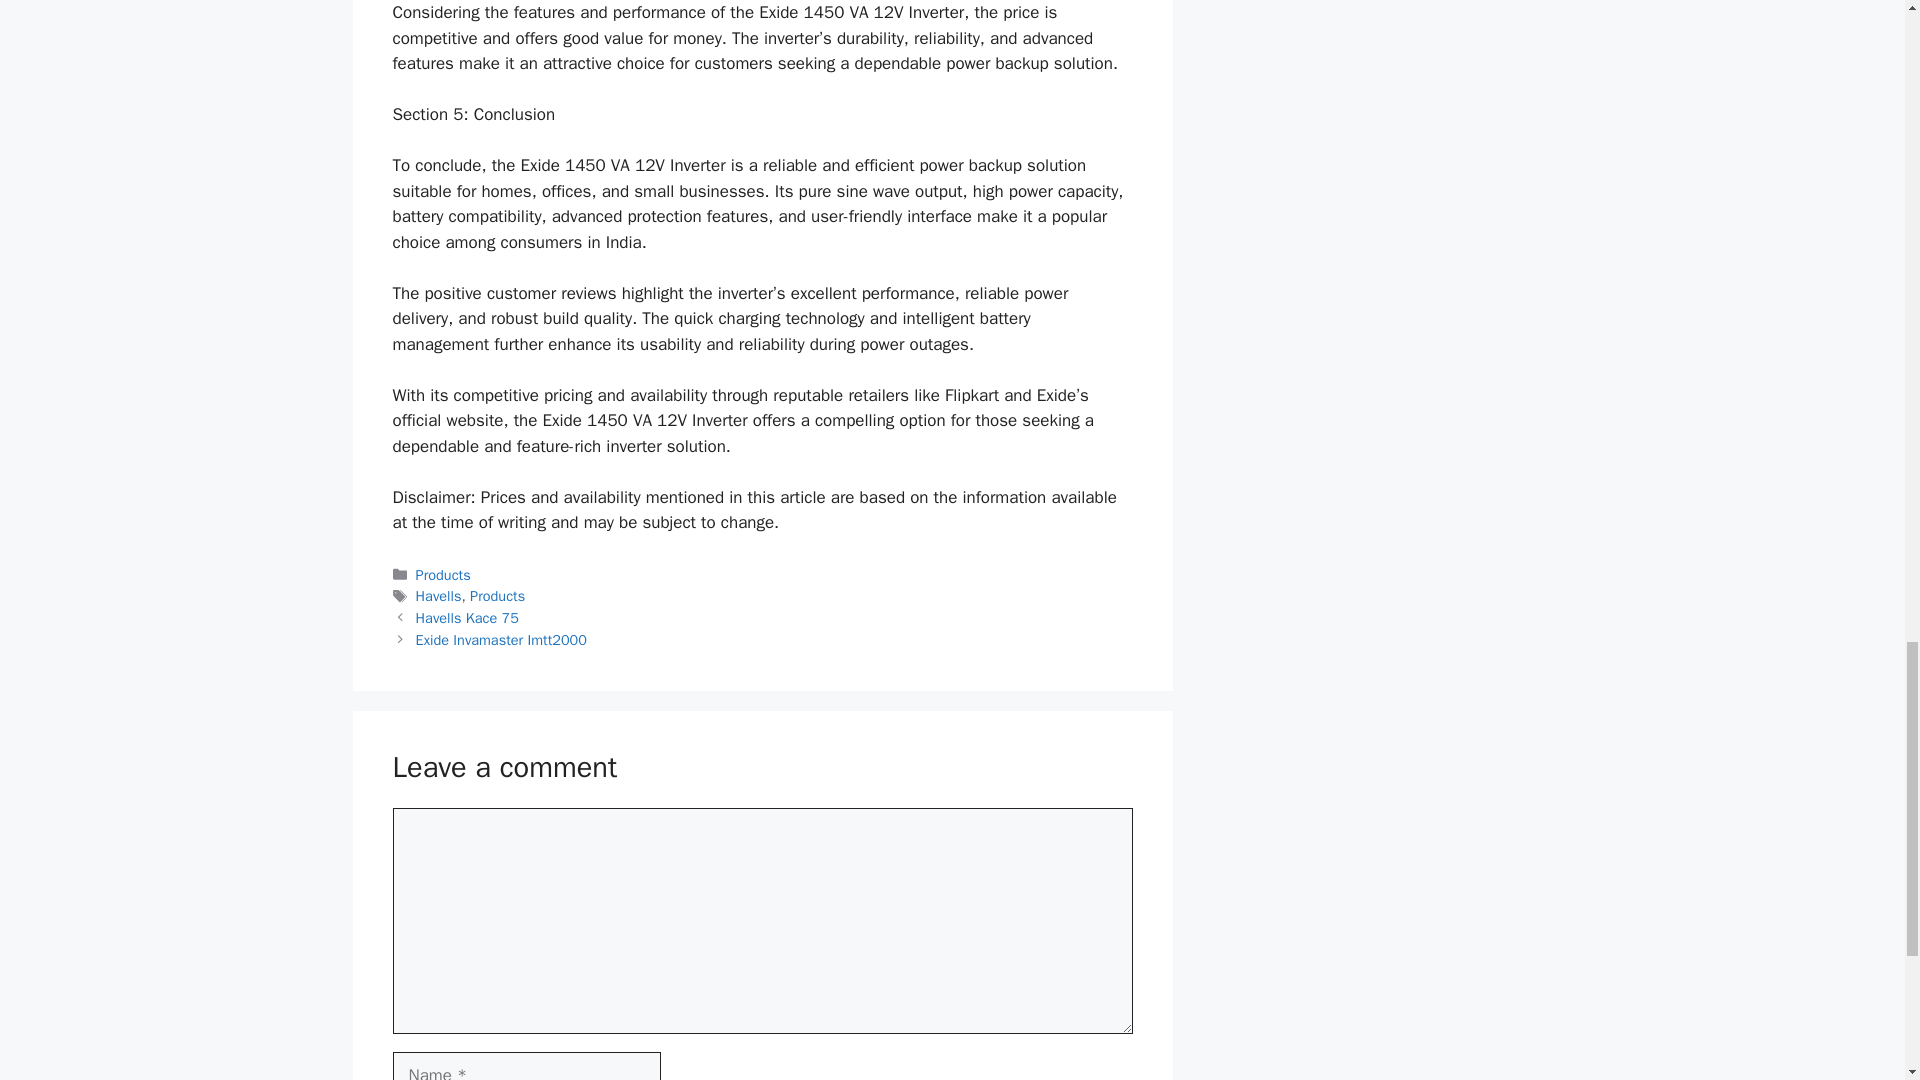 The width and height of the screenshot is (1920, 1080). Describe the element at coordinates (497, 596) in the screenshot. I see `Products` at that location.